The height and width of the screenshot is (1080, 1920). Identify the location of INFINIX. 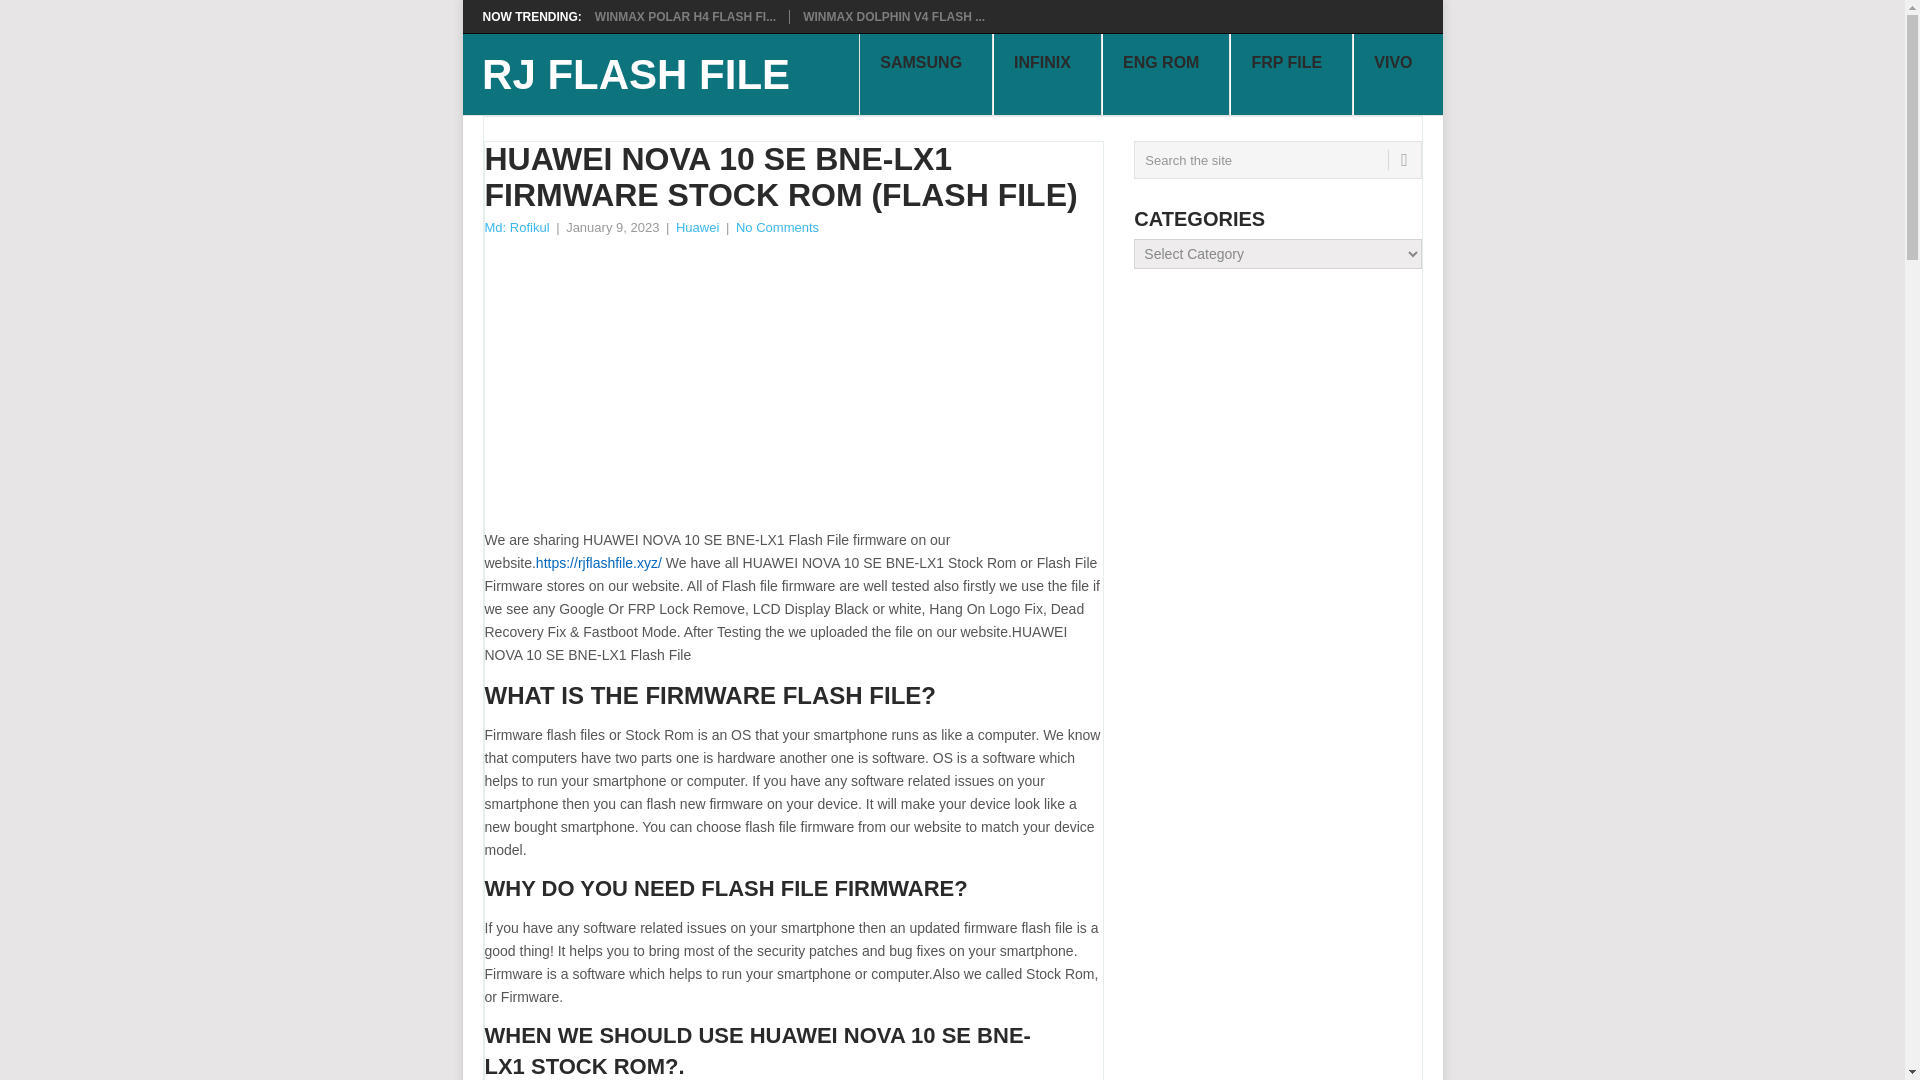
(1047, 74).